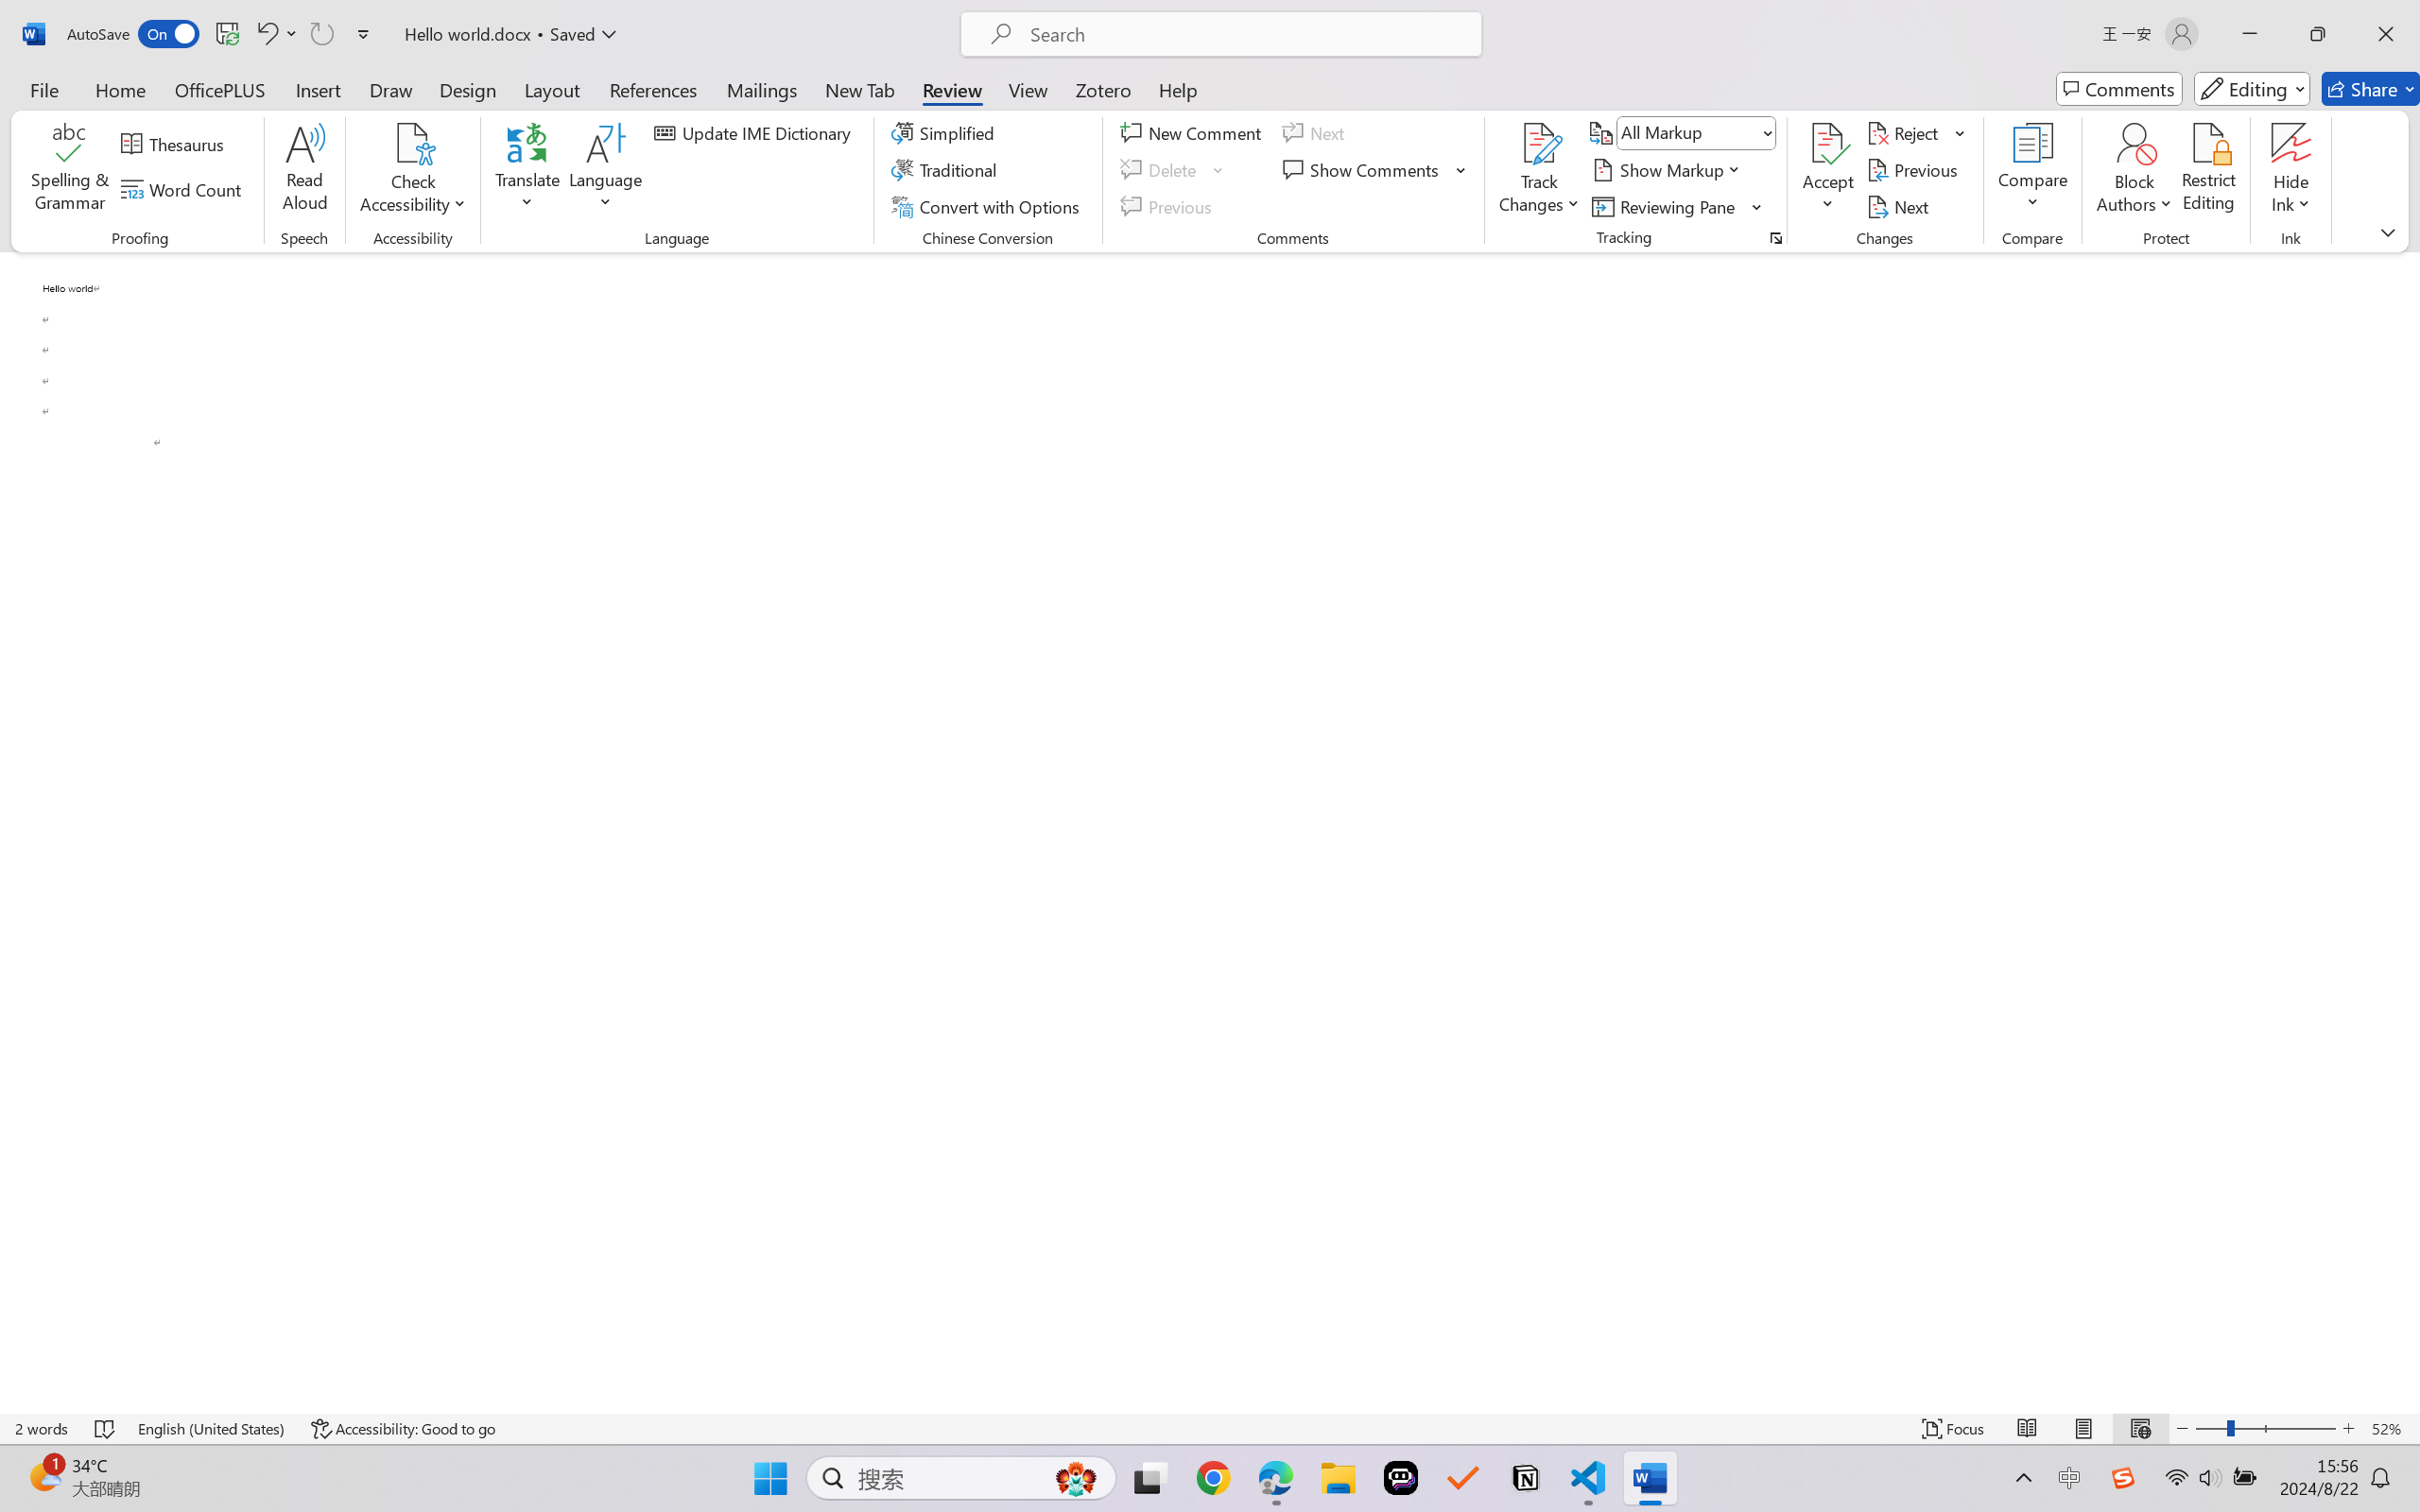  What do you see at coordinates (1076, 1478) in the screenshot?
I see `AutomationID: DynamicSearchBoxGleamImage` at bounding box center [1076, 1478].